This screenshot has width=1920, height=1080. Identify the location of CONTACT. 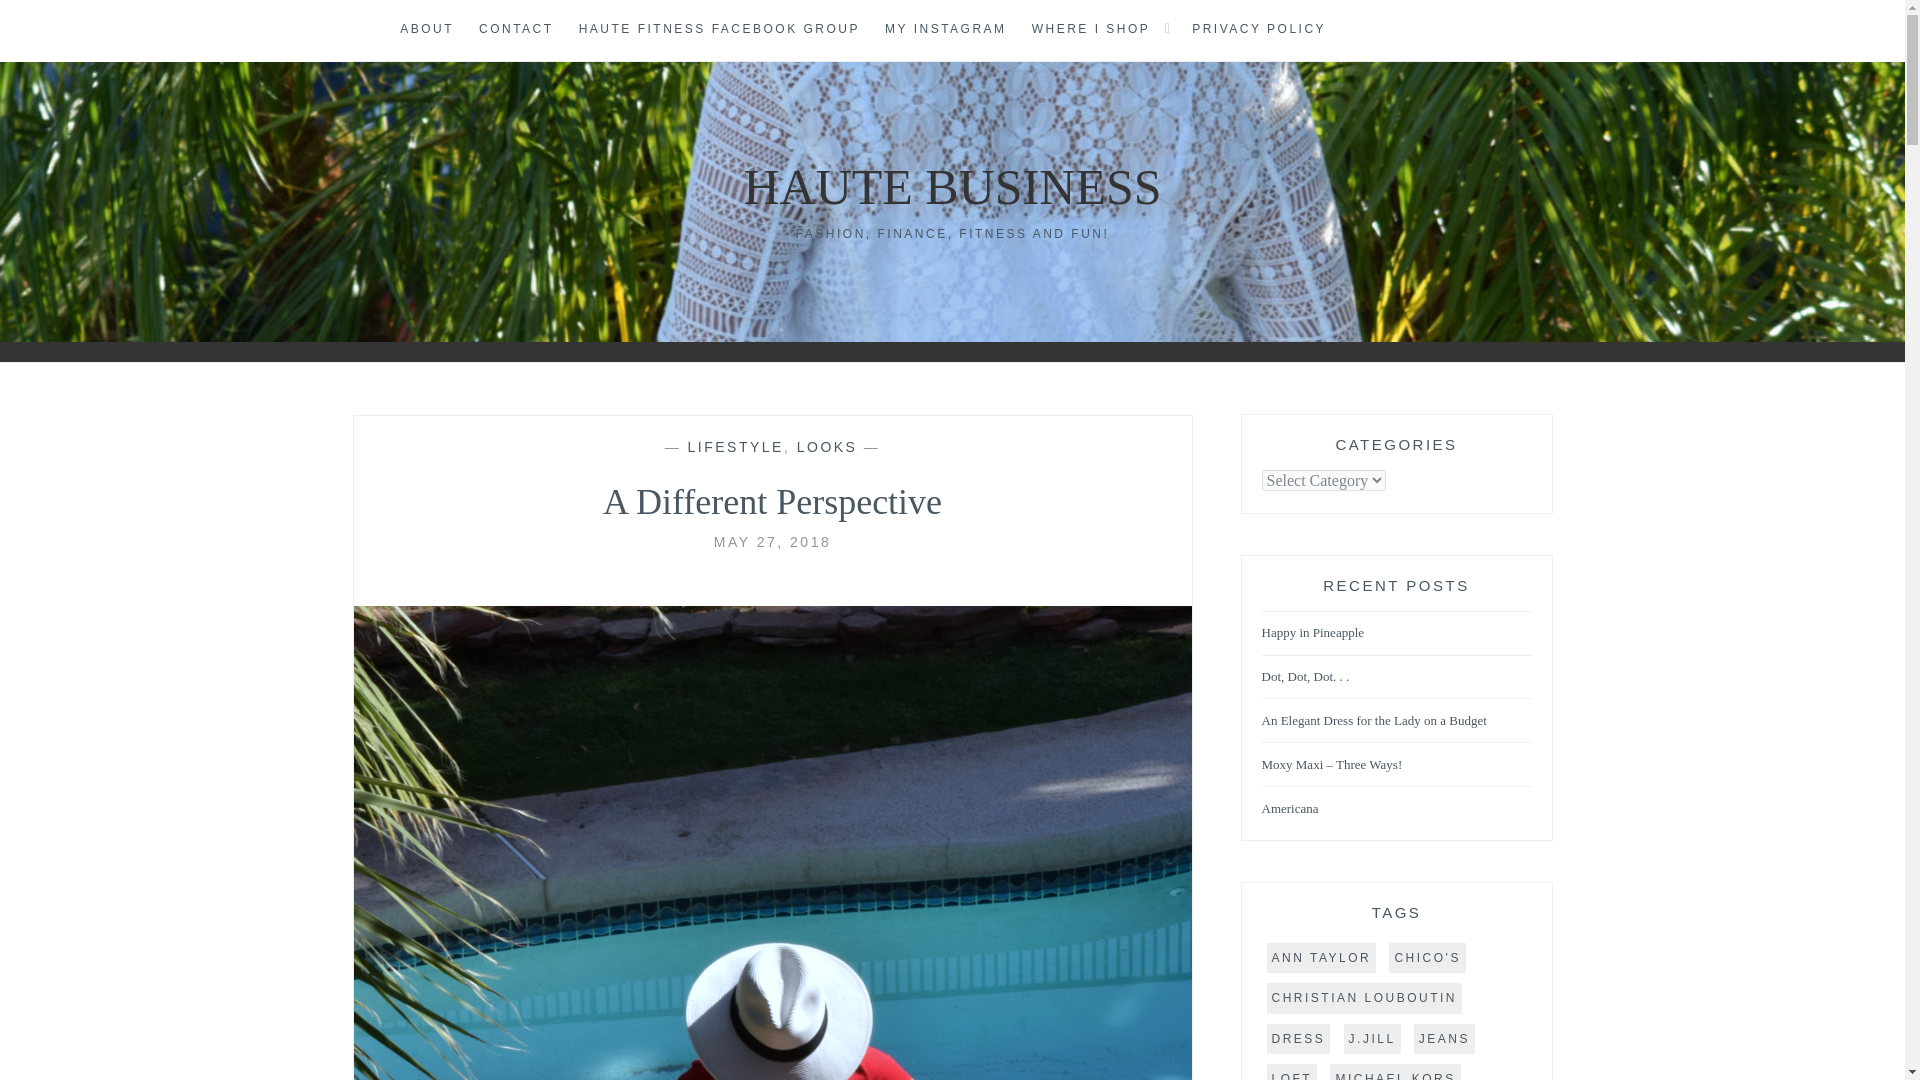
(516, 30).